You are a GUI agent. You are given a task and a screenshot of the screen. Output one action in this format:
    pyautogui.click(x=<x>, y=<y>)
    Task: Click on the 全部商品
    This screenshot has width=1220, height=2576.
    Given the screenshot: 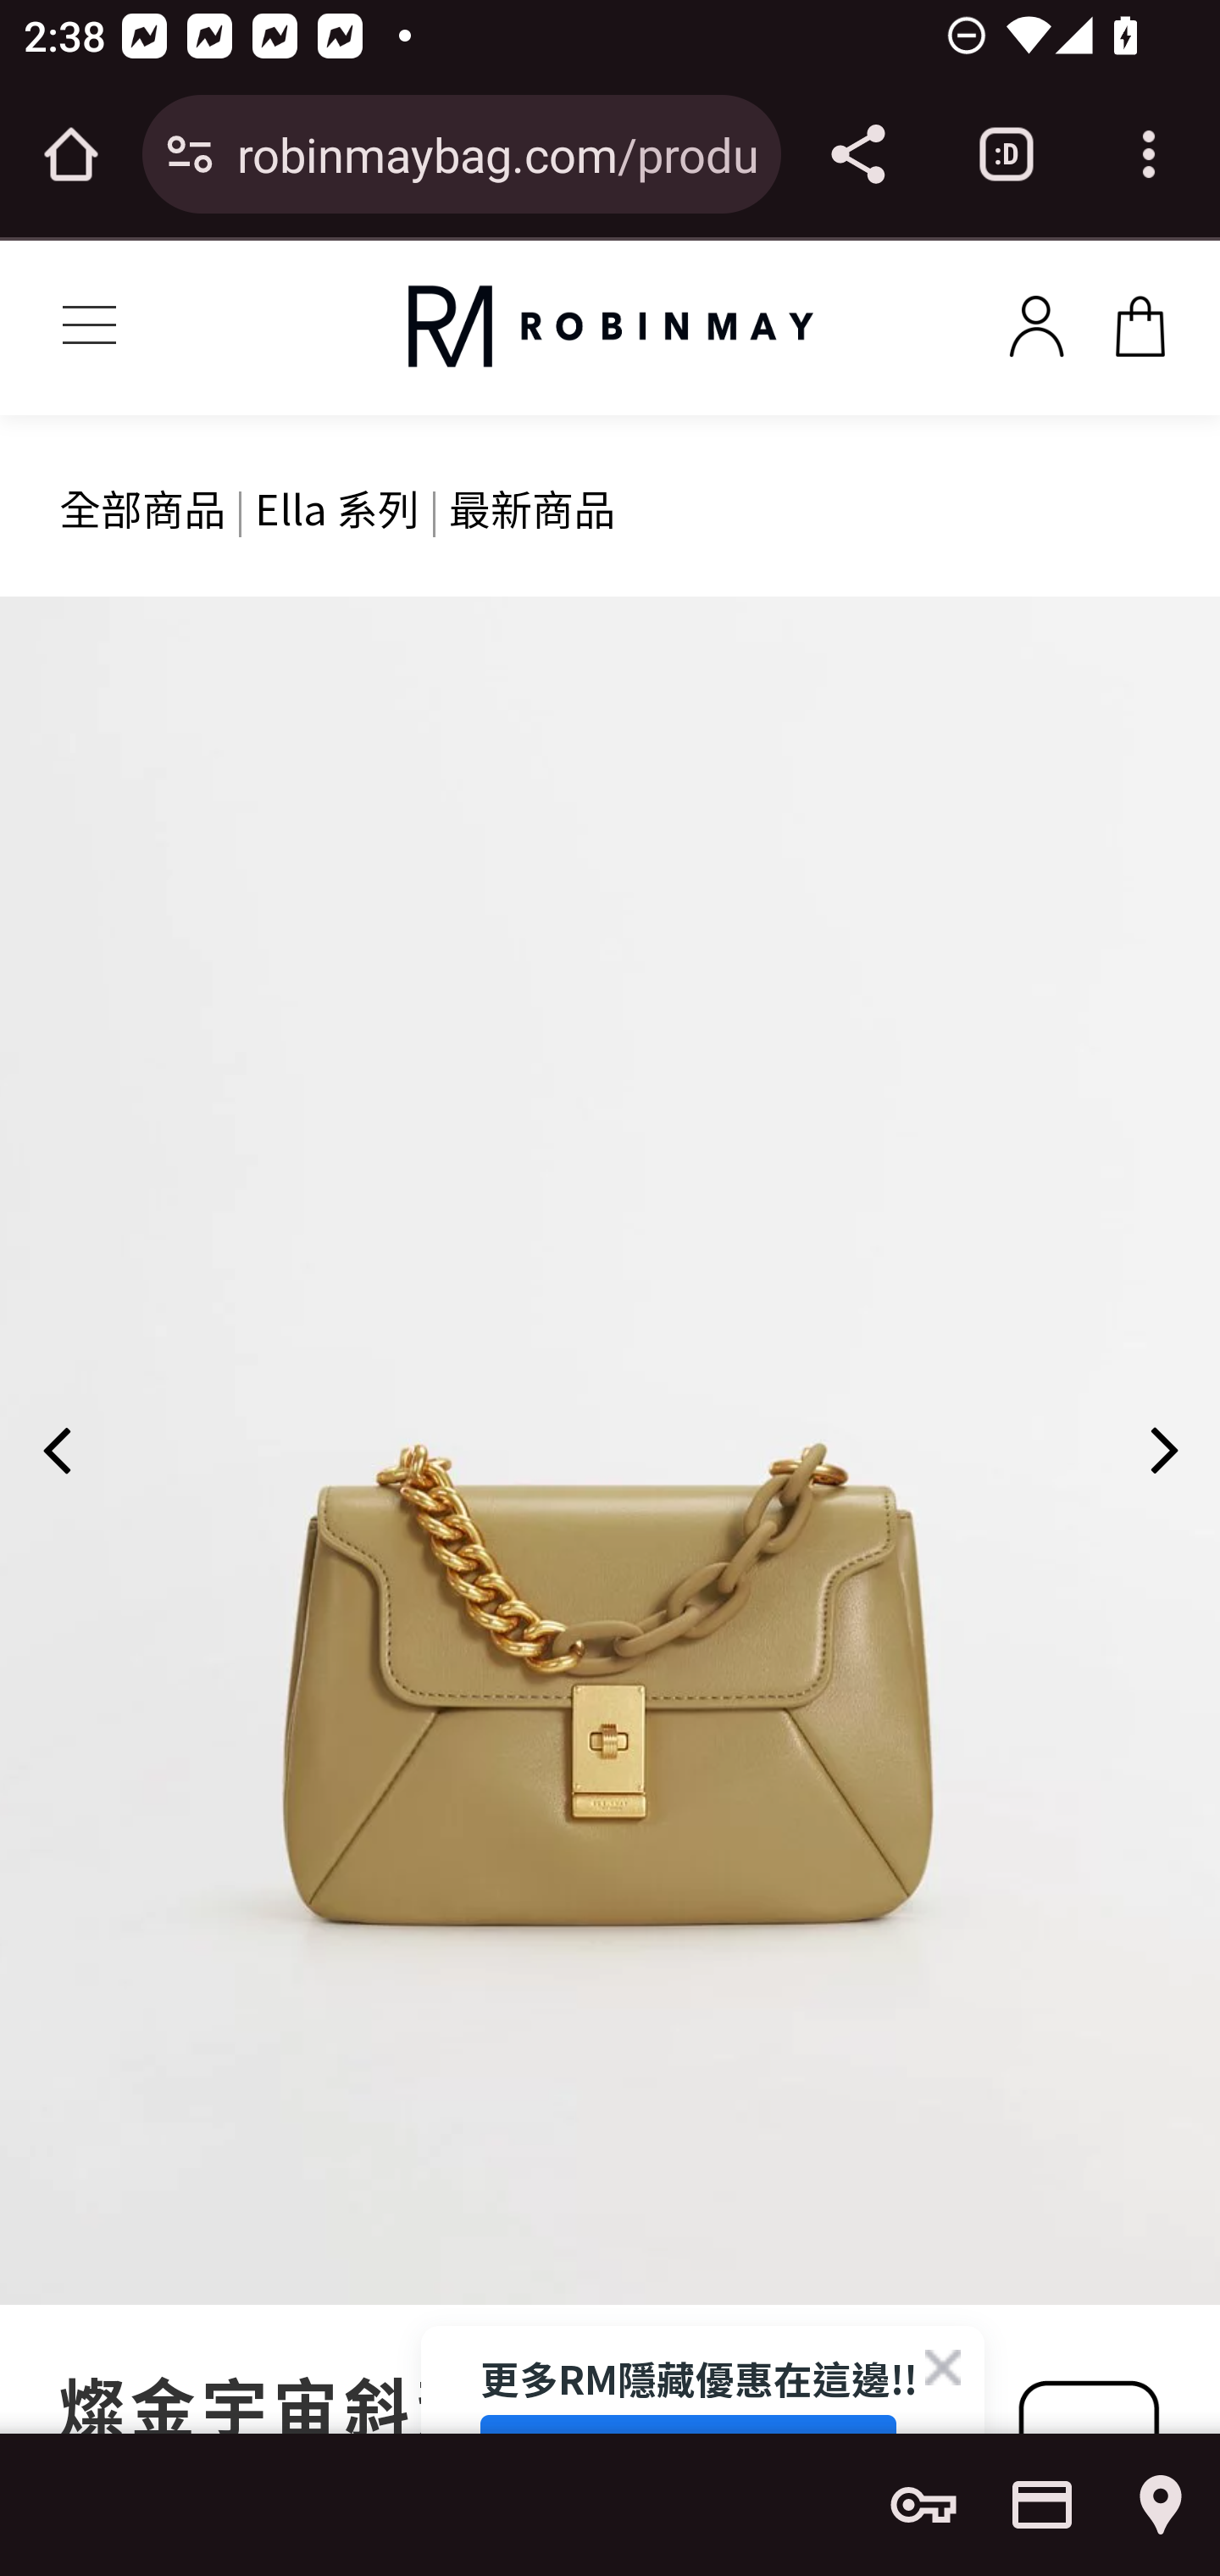 What is the action you would take?
    pyautogui.click(x=142, y=507)
    